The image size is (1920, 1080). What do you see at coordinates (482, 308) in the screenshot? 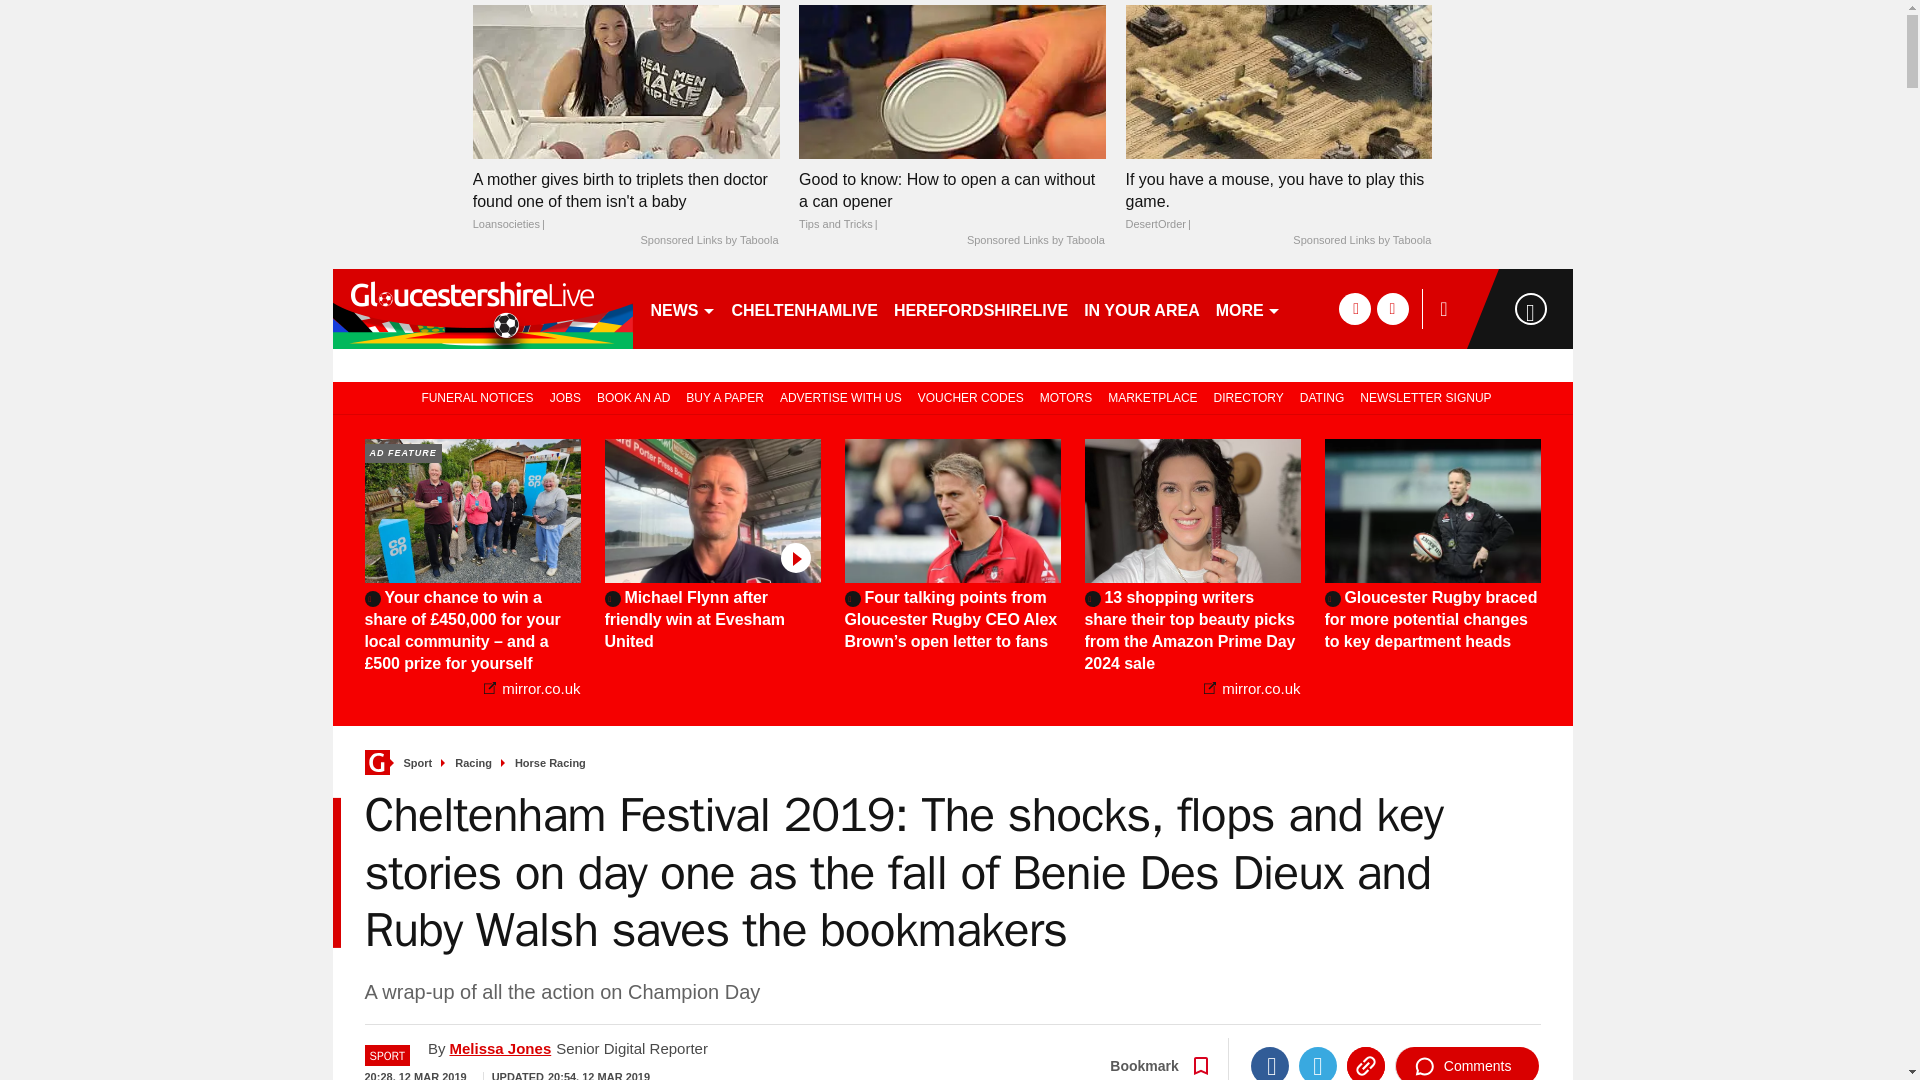
I see `gloucestershirelive` at bounding box center [482, 308].